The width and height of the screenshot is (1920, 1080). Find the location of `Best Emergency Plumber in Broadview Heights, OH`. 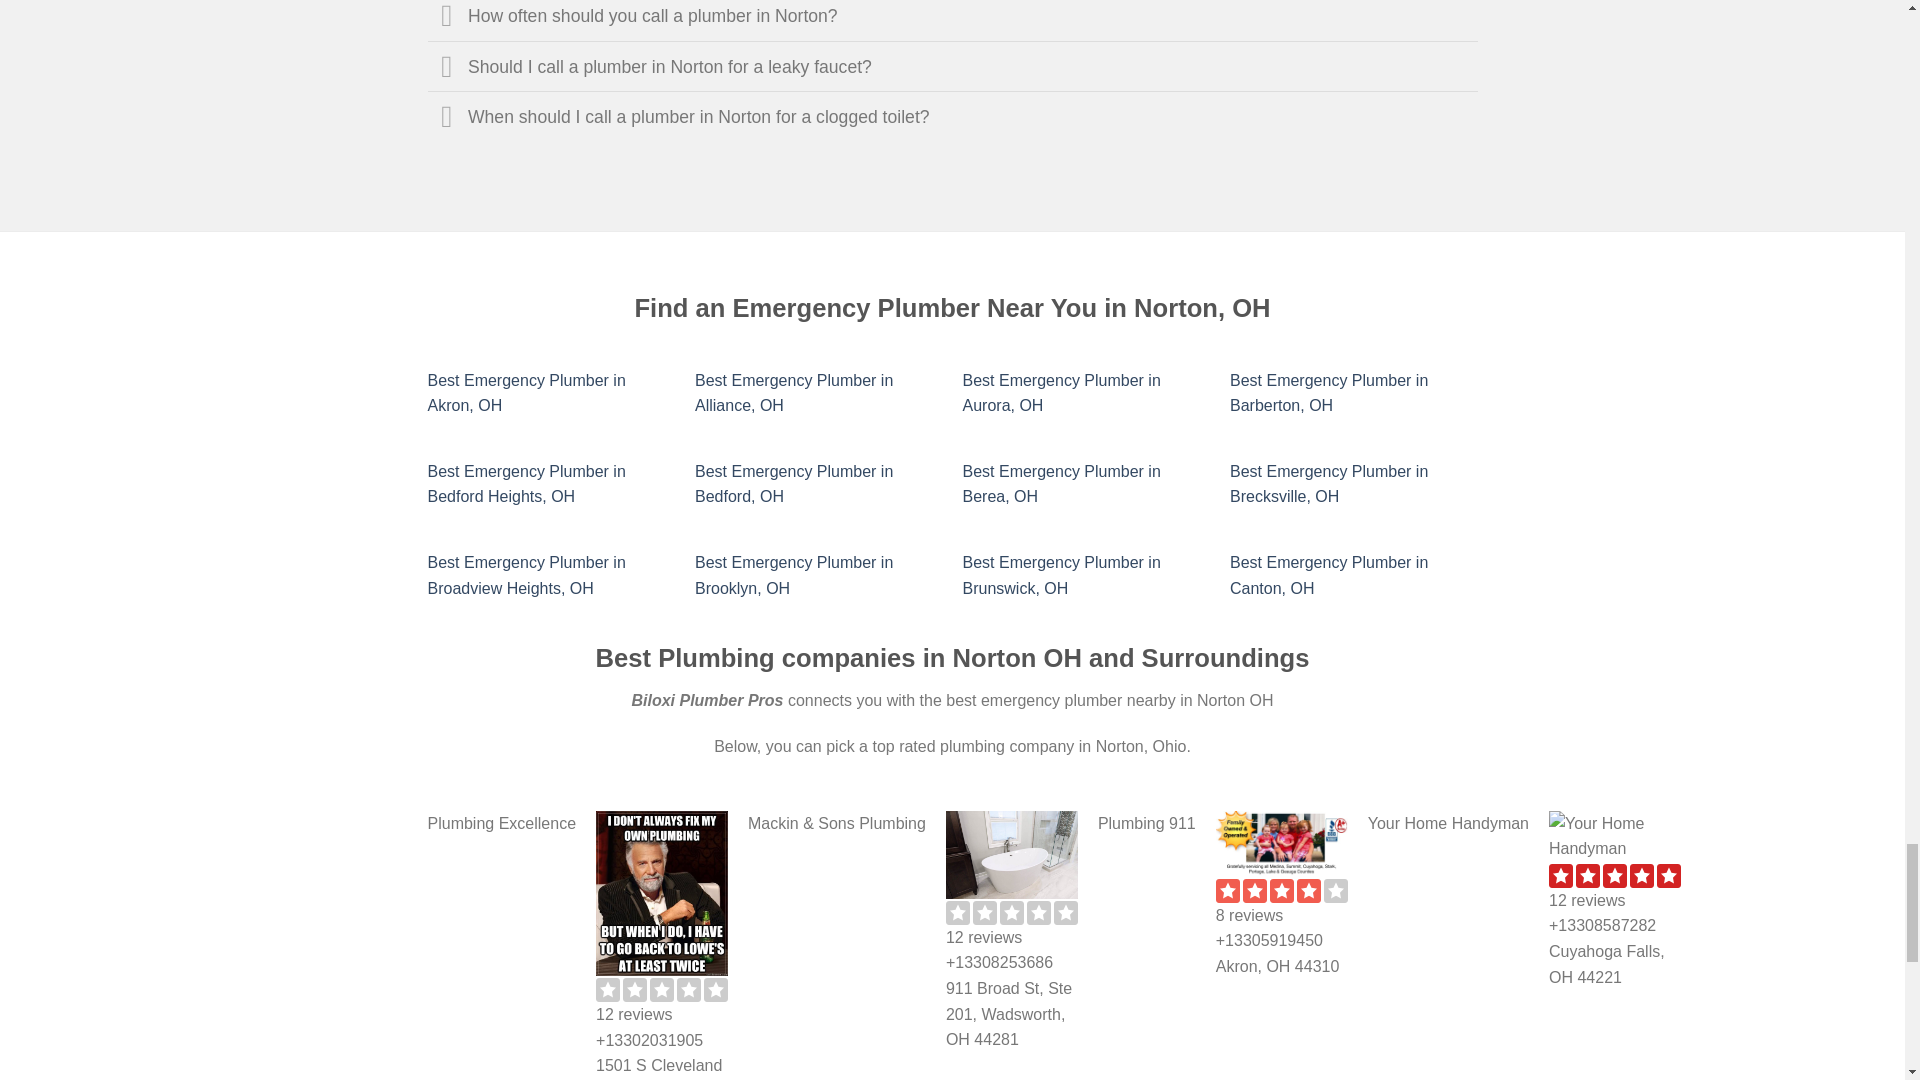

Best Emergency Plumber in Broadview Heights, OH is located at coordinates (526, 576).